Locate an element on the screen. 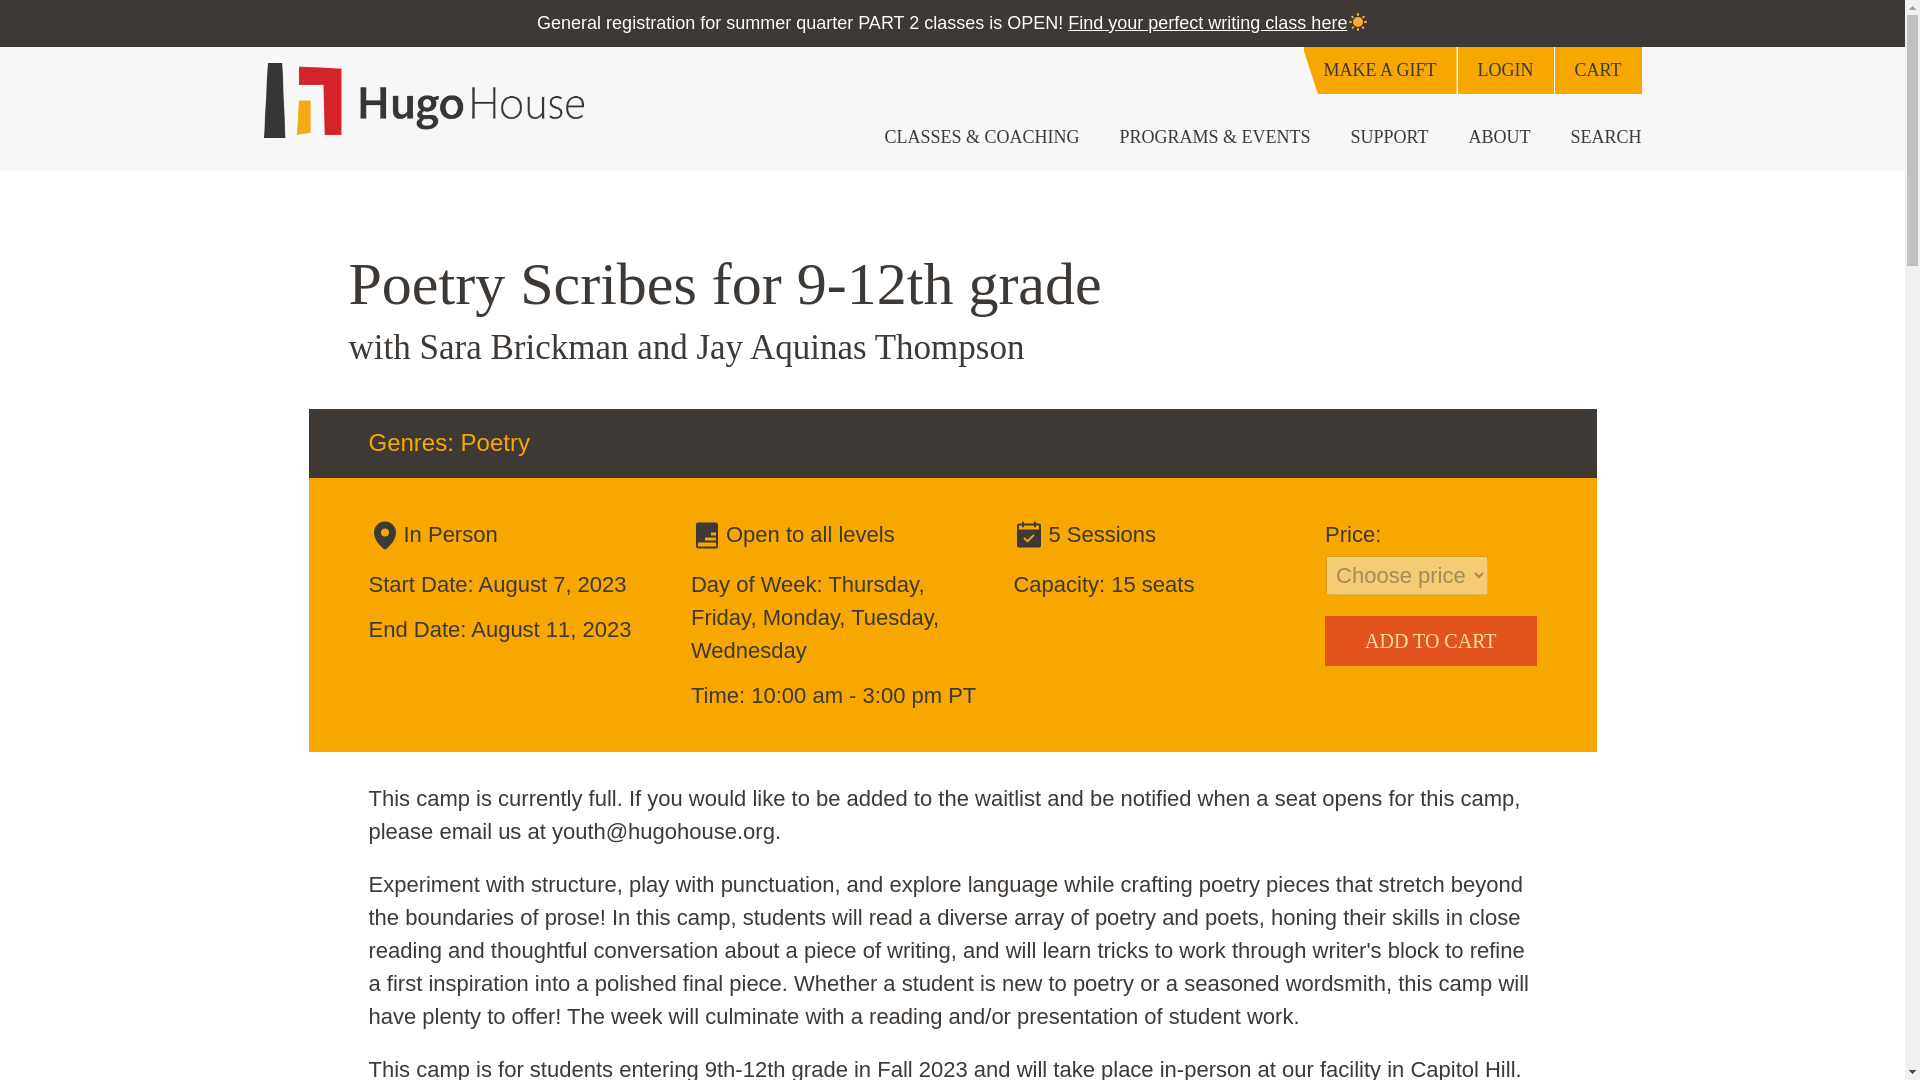  LOGIN is located at coordinates (1505, 70).